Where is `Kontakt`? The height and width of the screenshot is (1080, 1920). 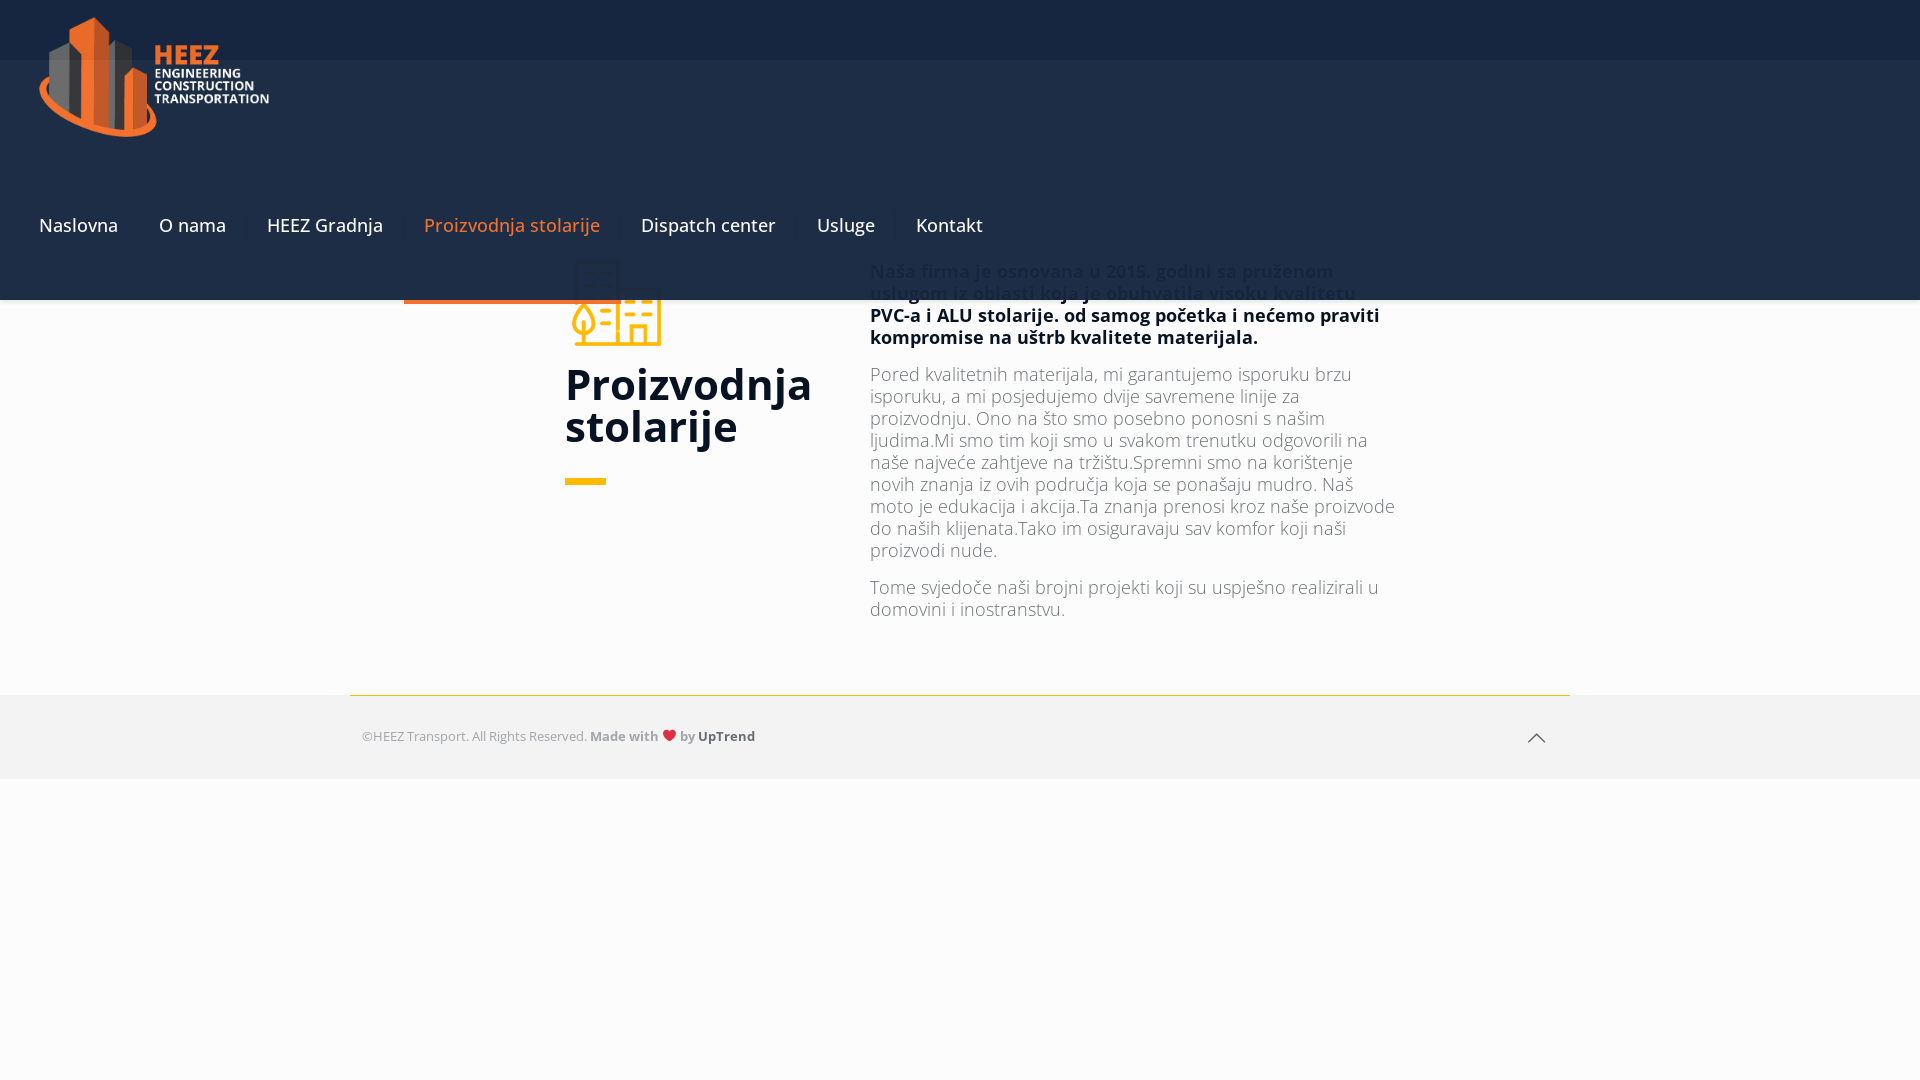
Kontakt is located at coordinates (949, 225).